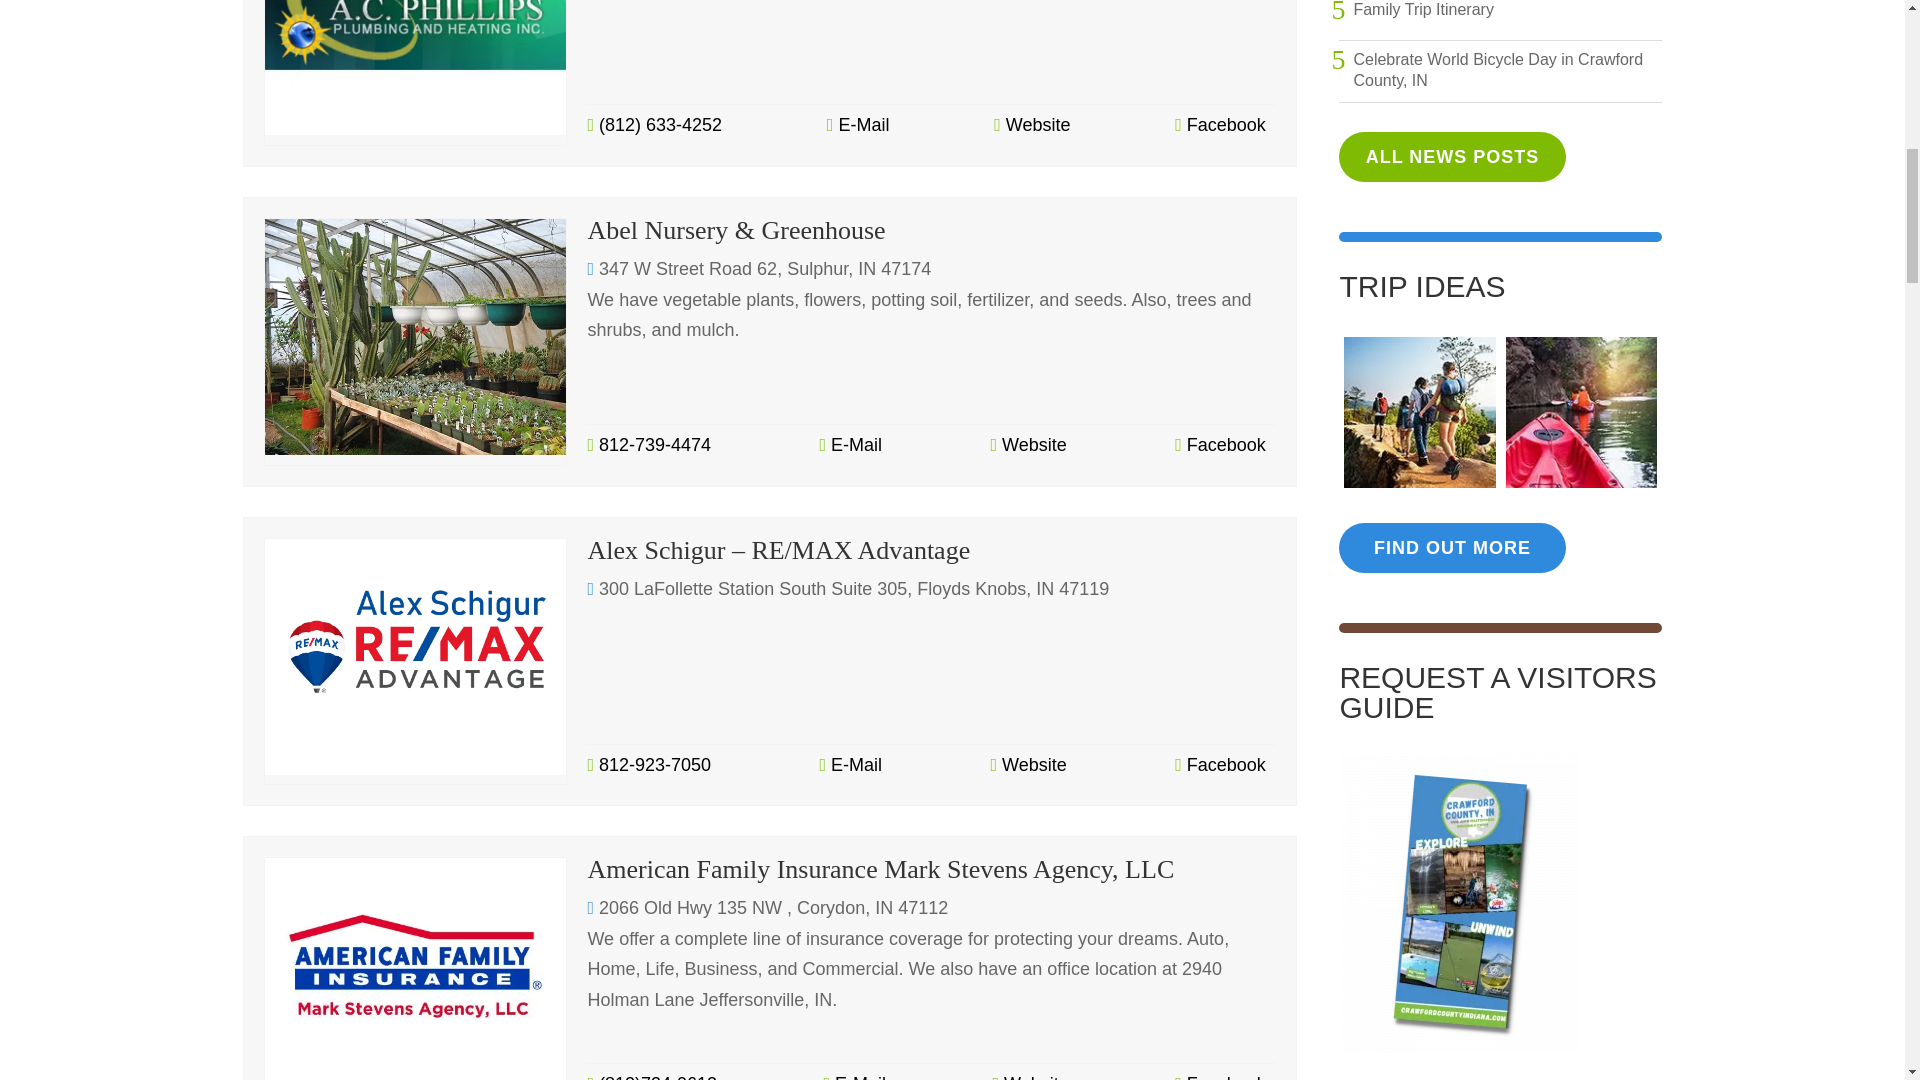 This screenshot has height=1080, width=1920. What do you see at coordinates (1220, 126) in the screenshot?
I see `Facebook` at bounding box center [1220, 126].